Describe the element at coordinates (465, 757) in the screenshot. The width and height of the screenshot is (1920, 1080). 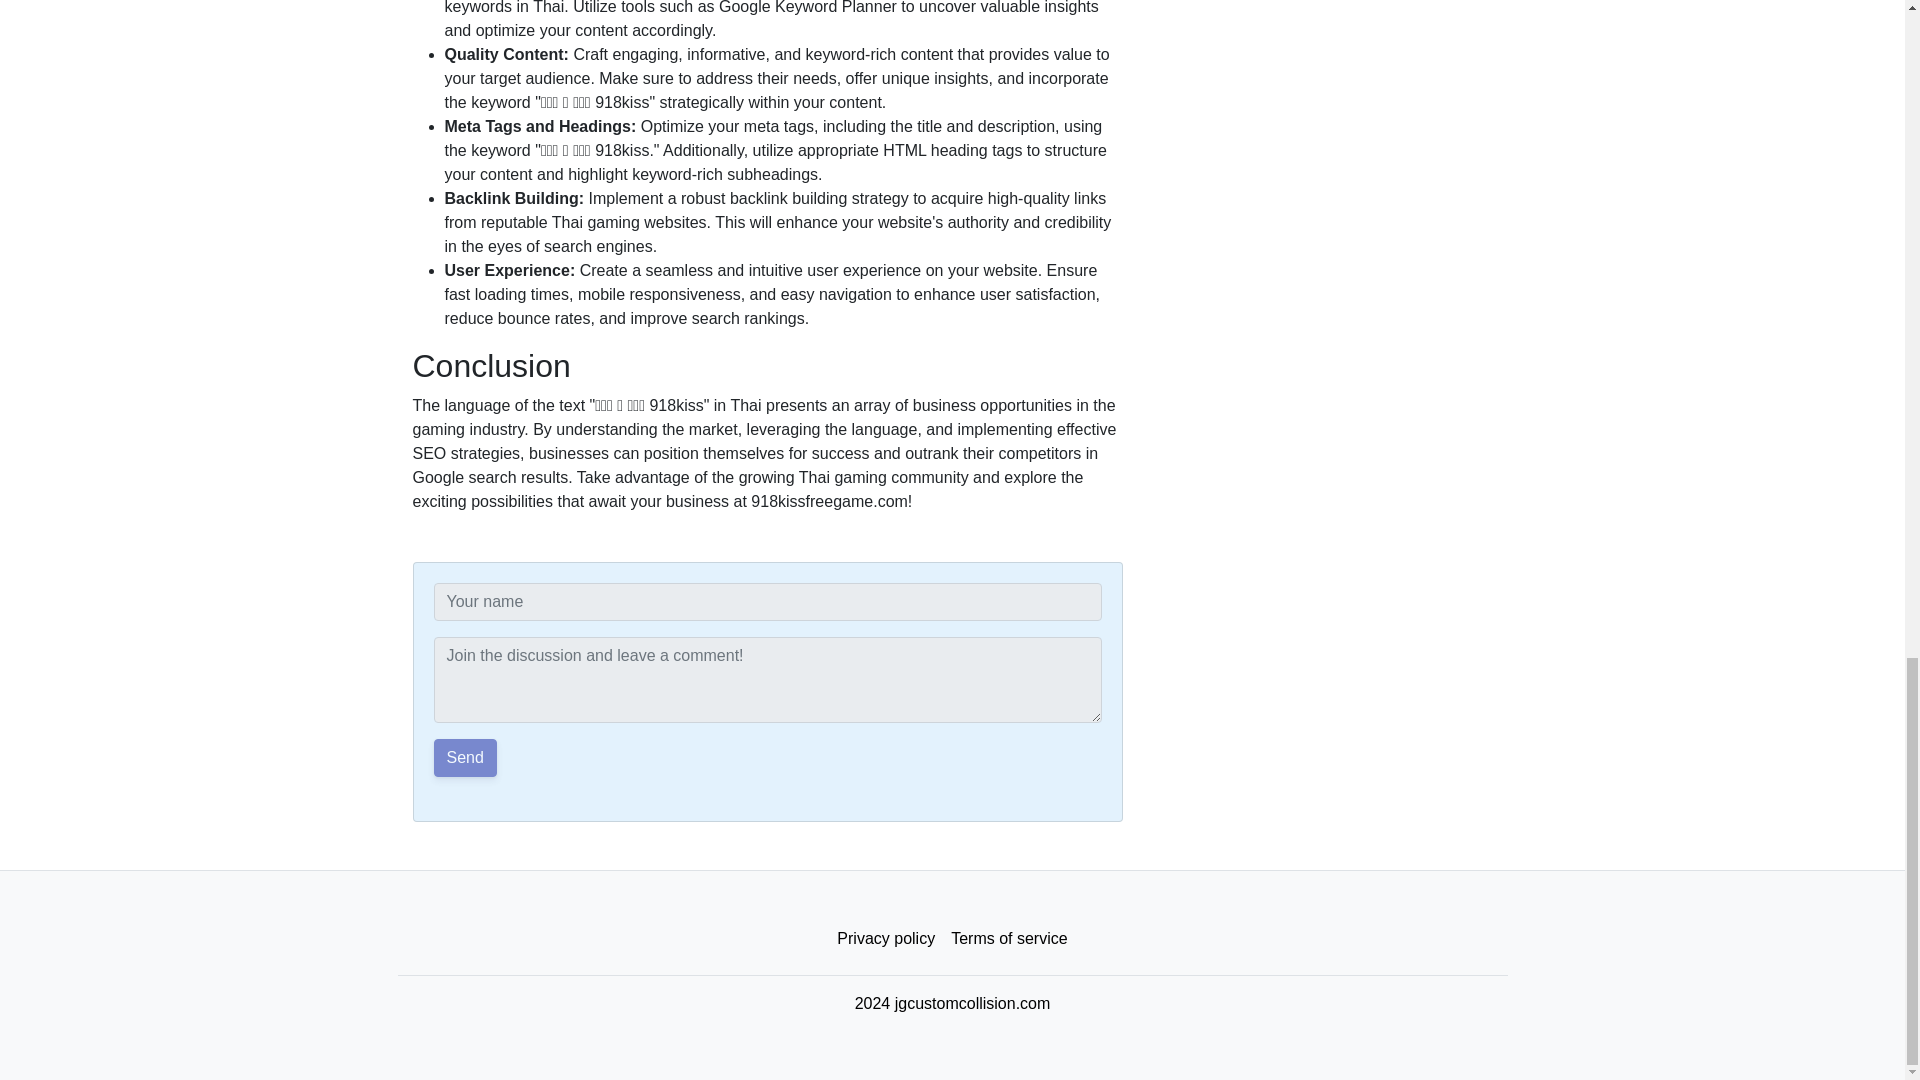
I see `Send` at that location.